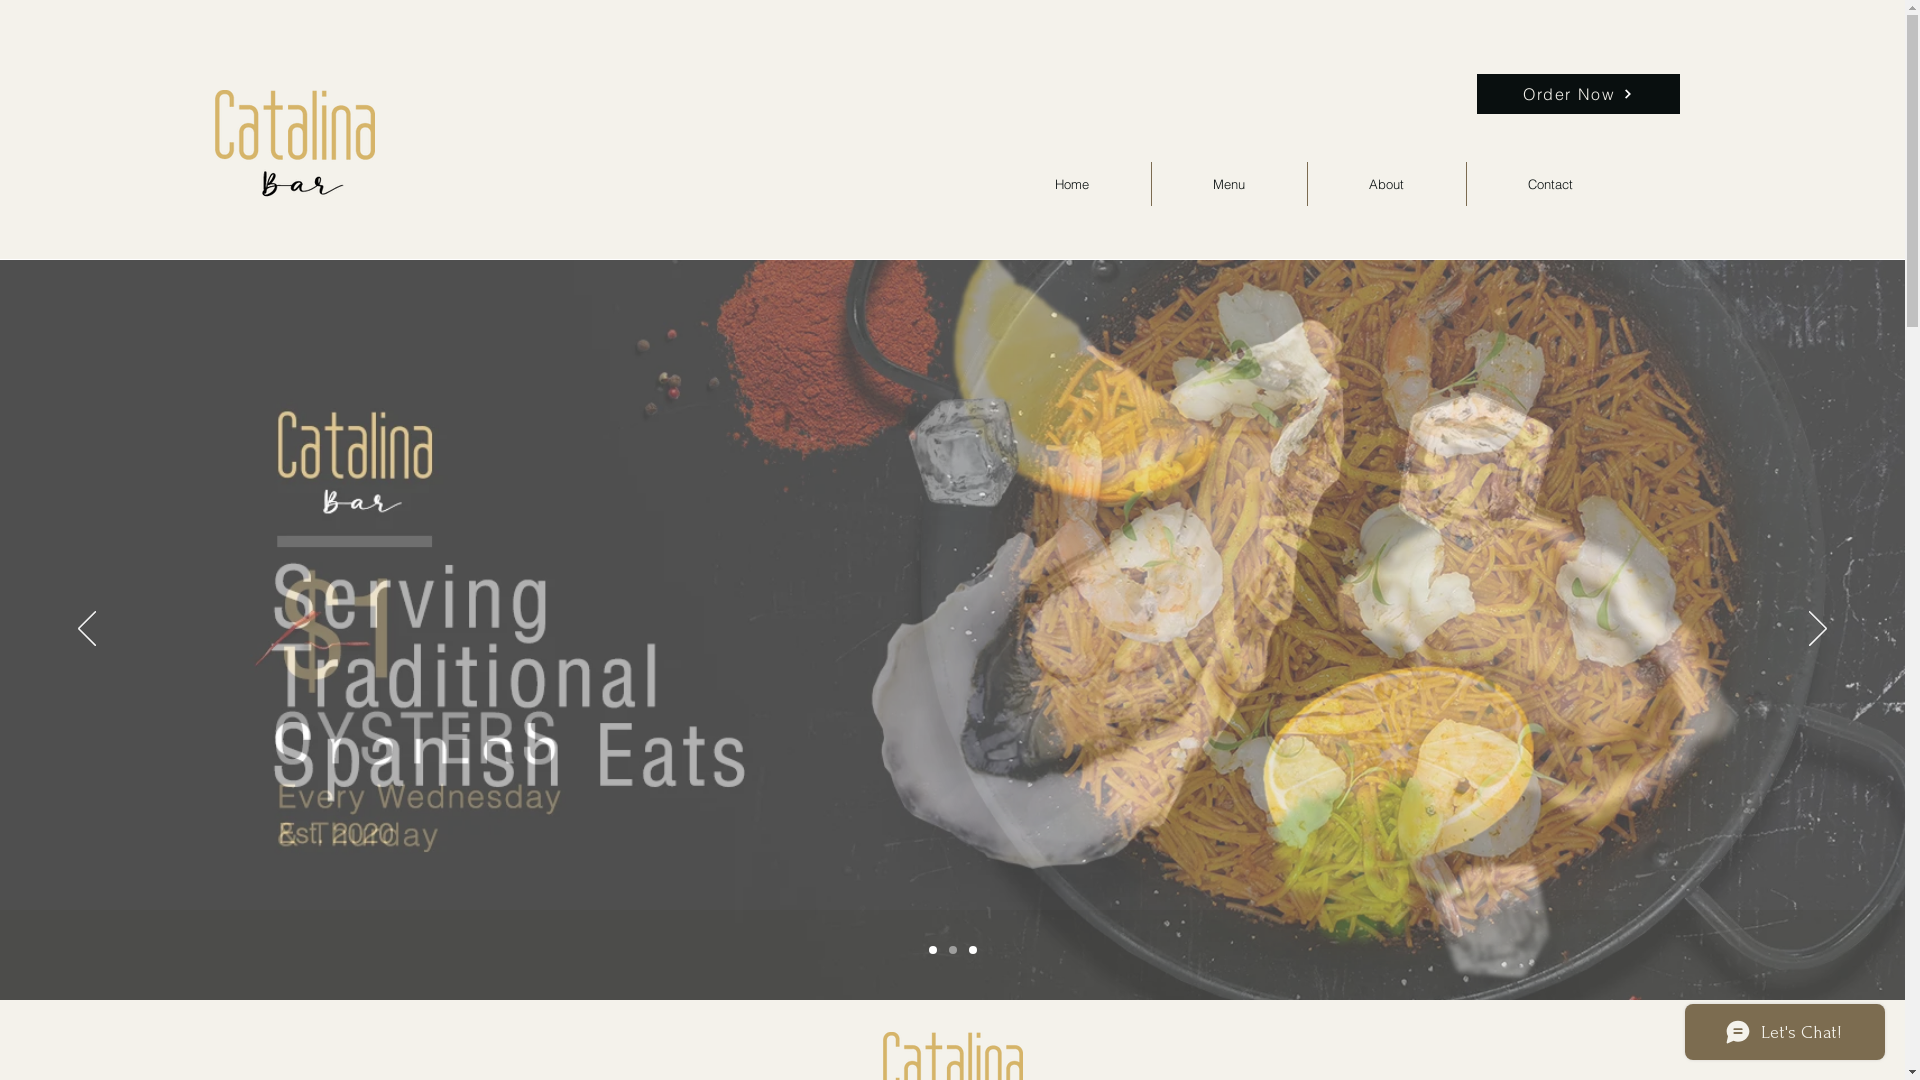  I want to click on Order Now, so click(1578, 94).